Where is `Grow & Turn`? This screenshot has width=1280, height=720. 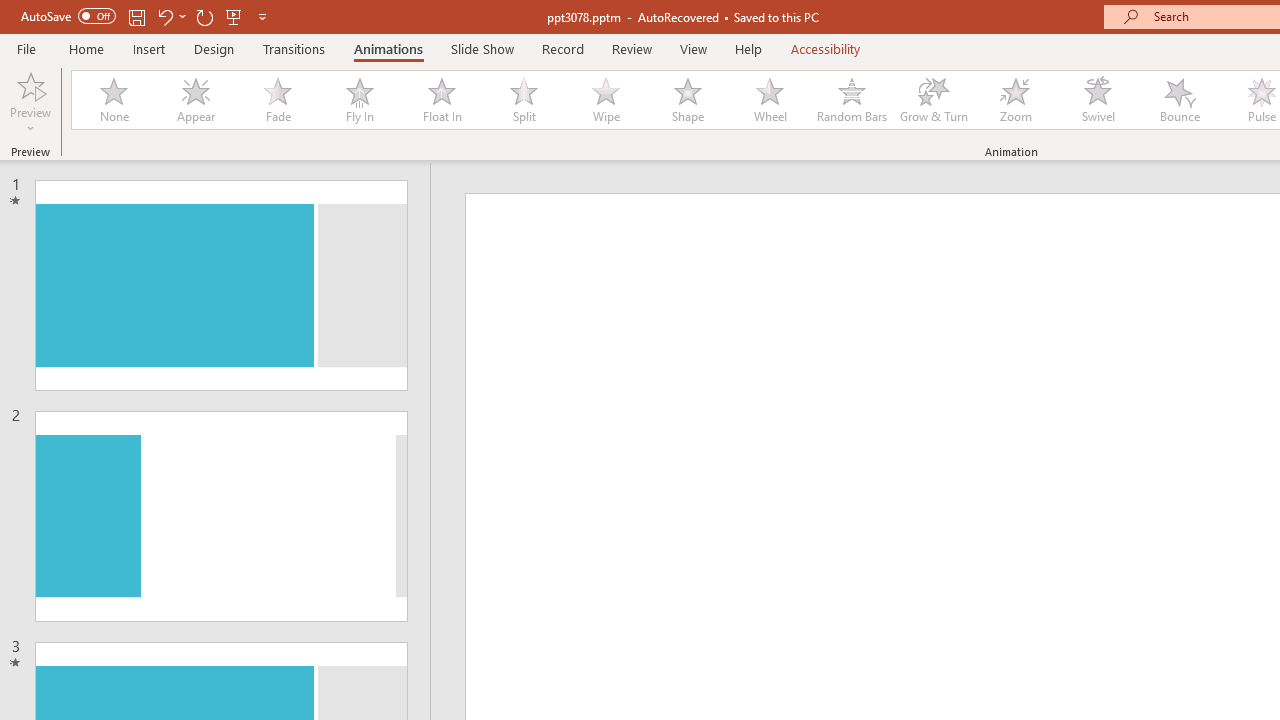
Grow & Turn is located at coordinates (934, 100).